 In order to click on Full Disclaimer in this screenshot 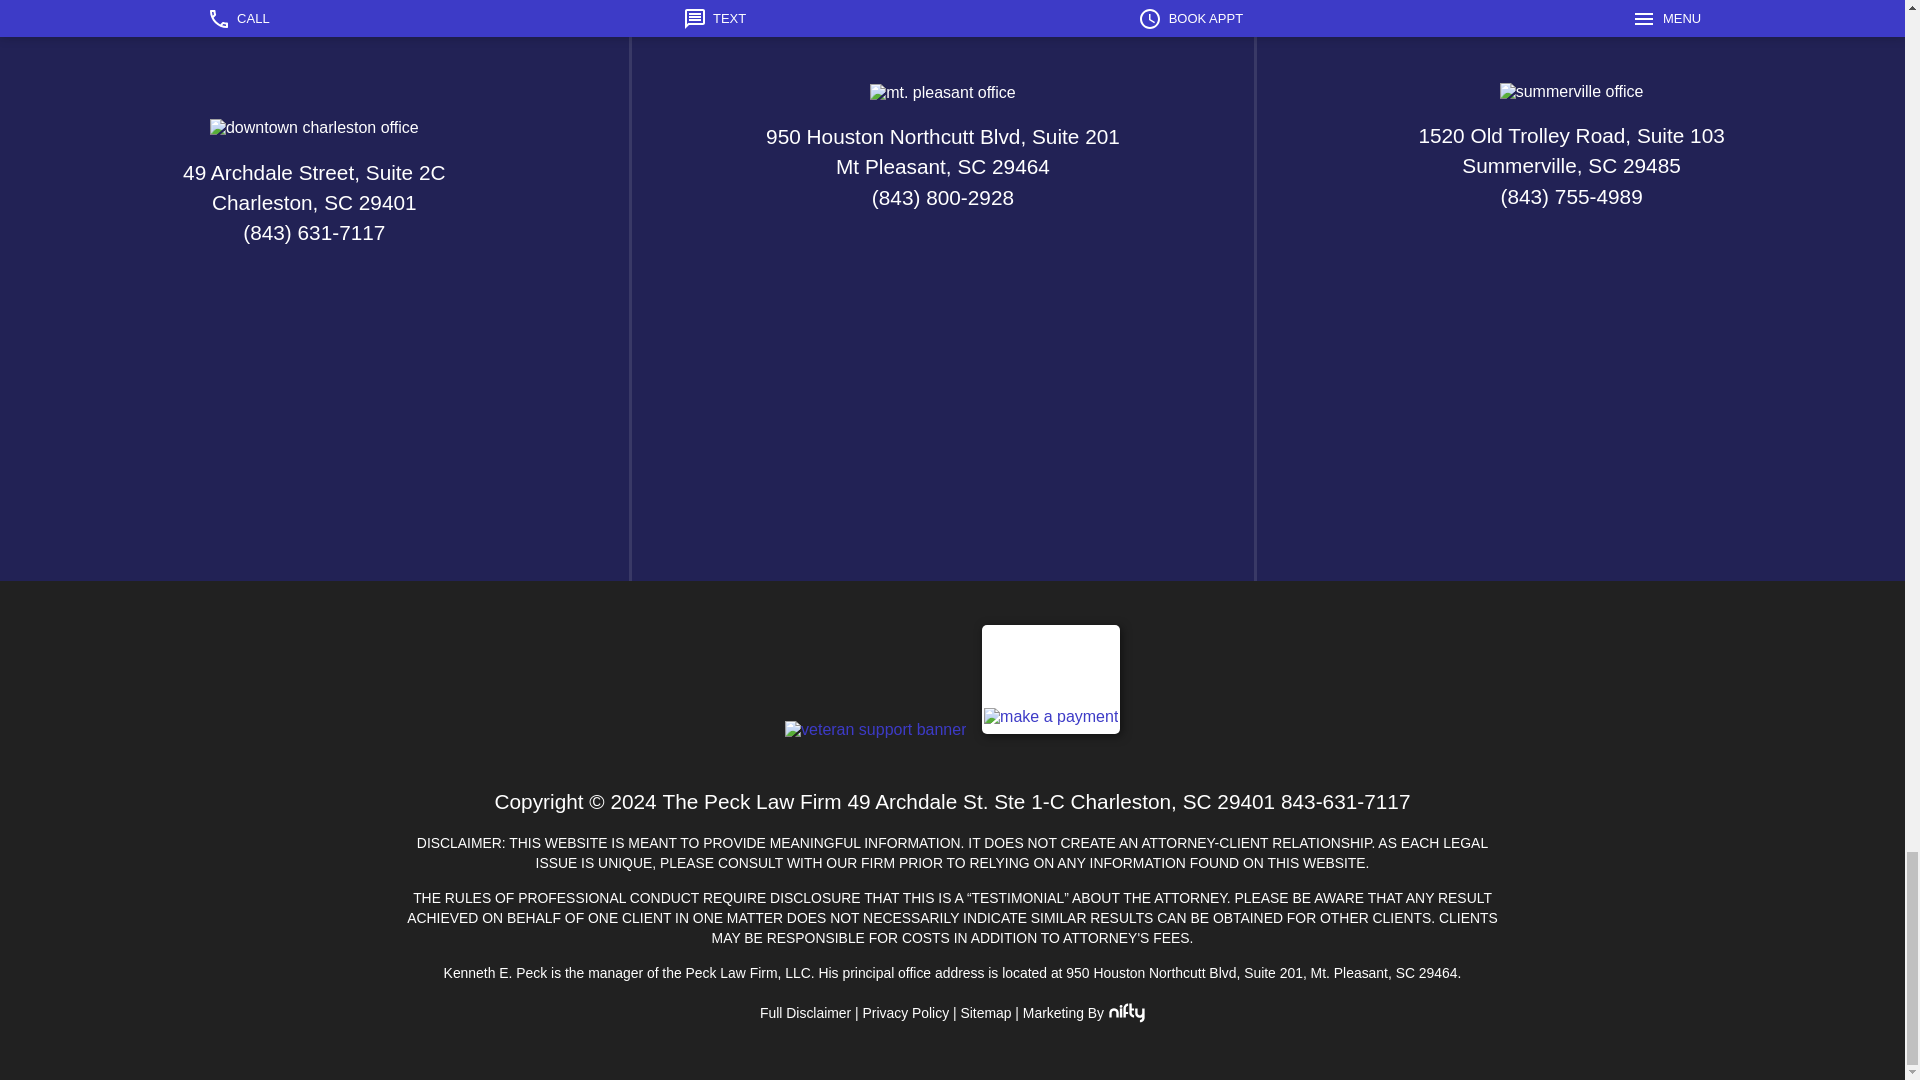, I will do `click(805, 1012)`.